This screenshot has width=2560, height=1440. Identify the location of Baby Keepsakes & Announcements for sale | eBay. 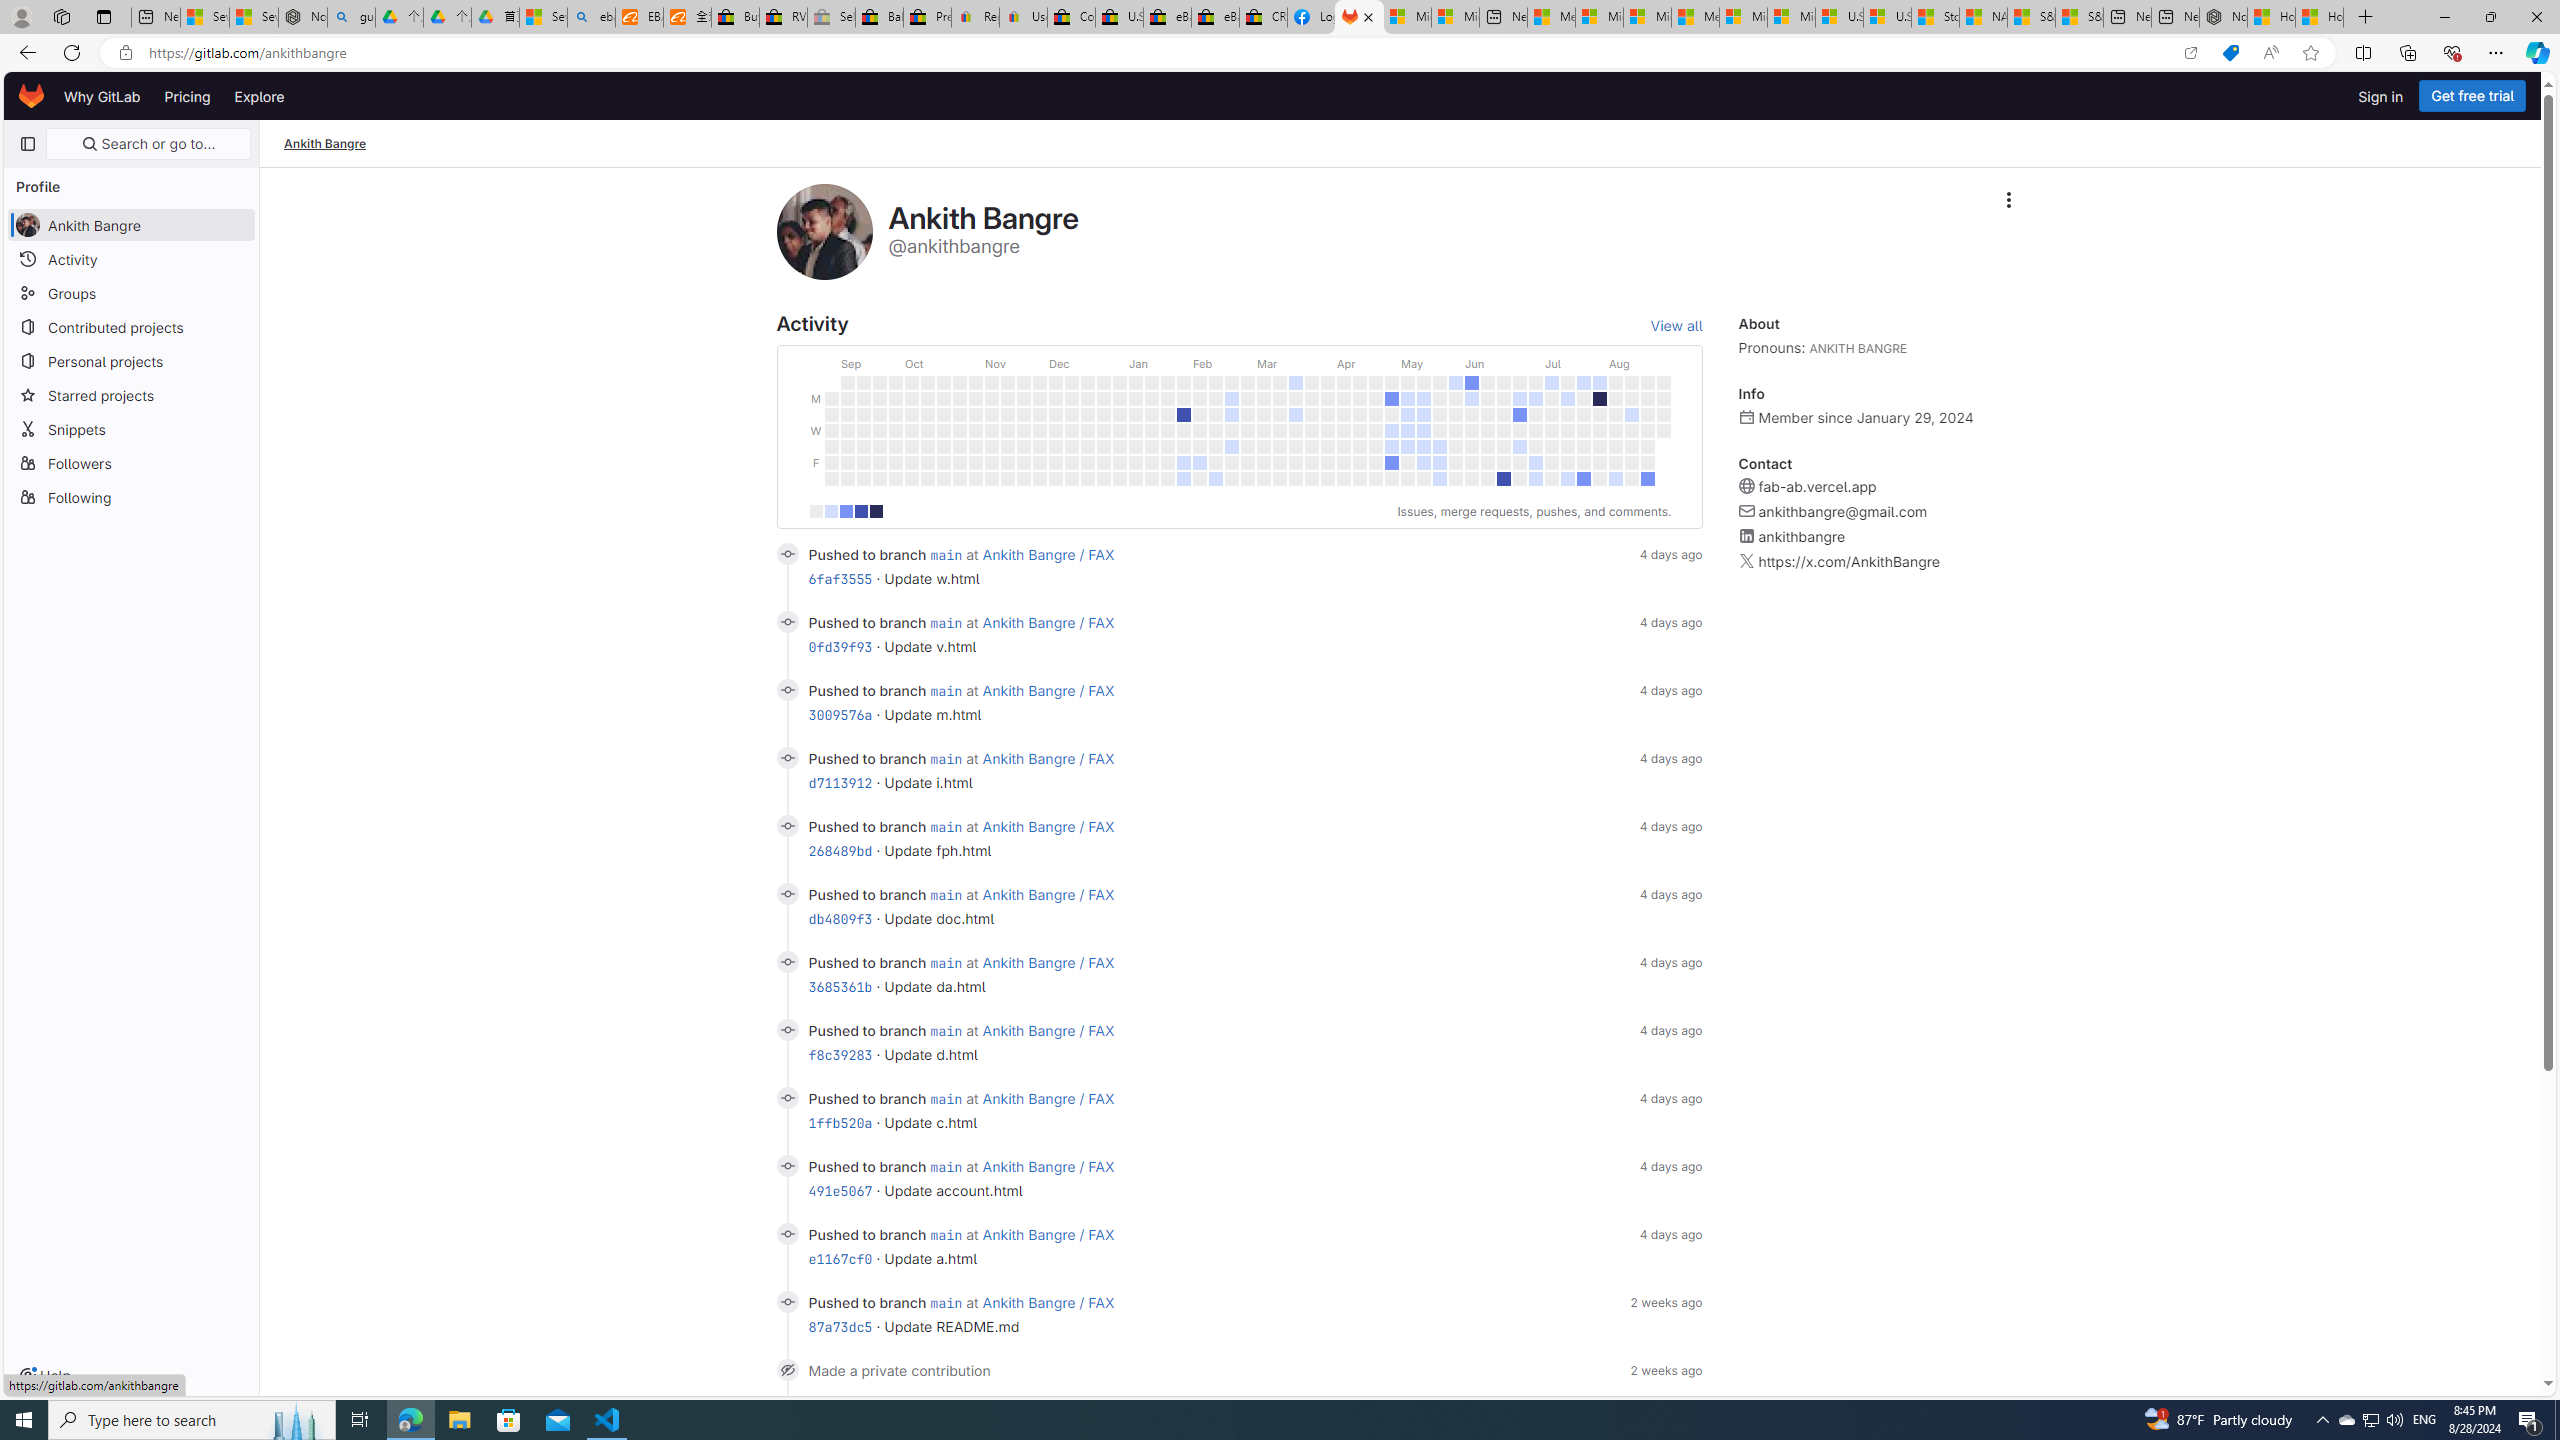
(879, 17).